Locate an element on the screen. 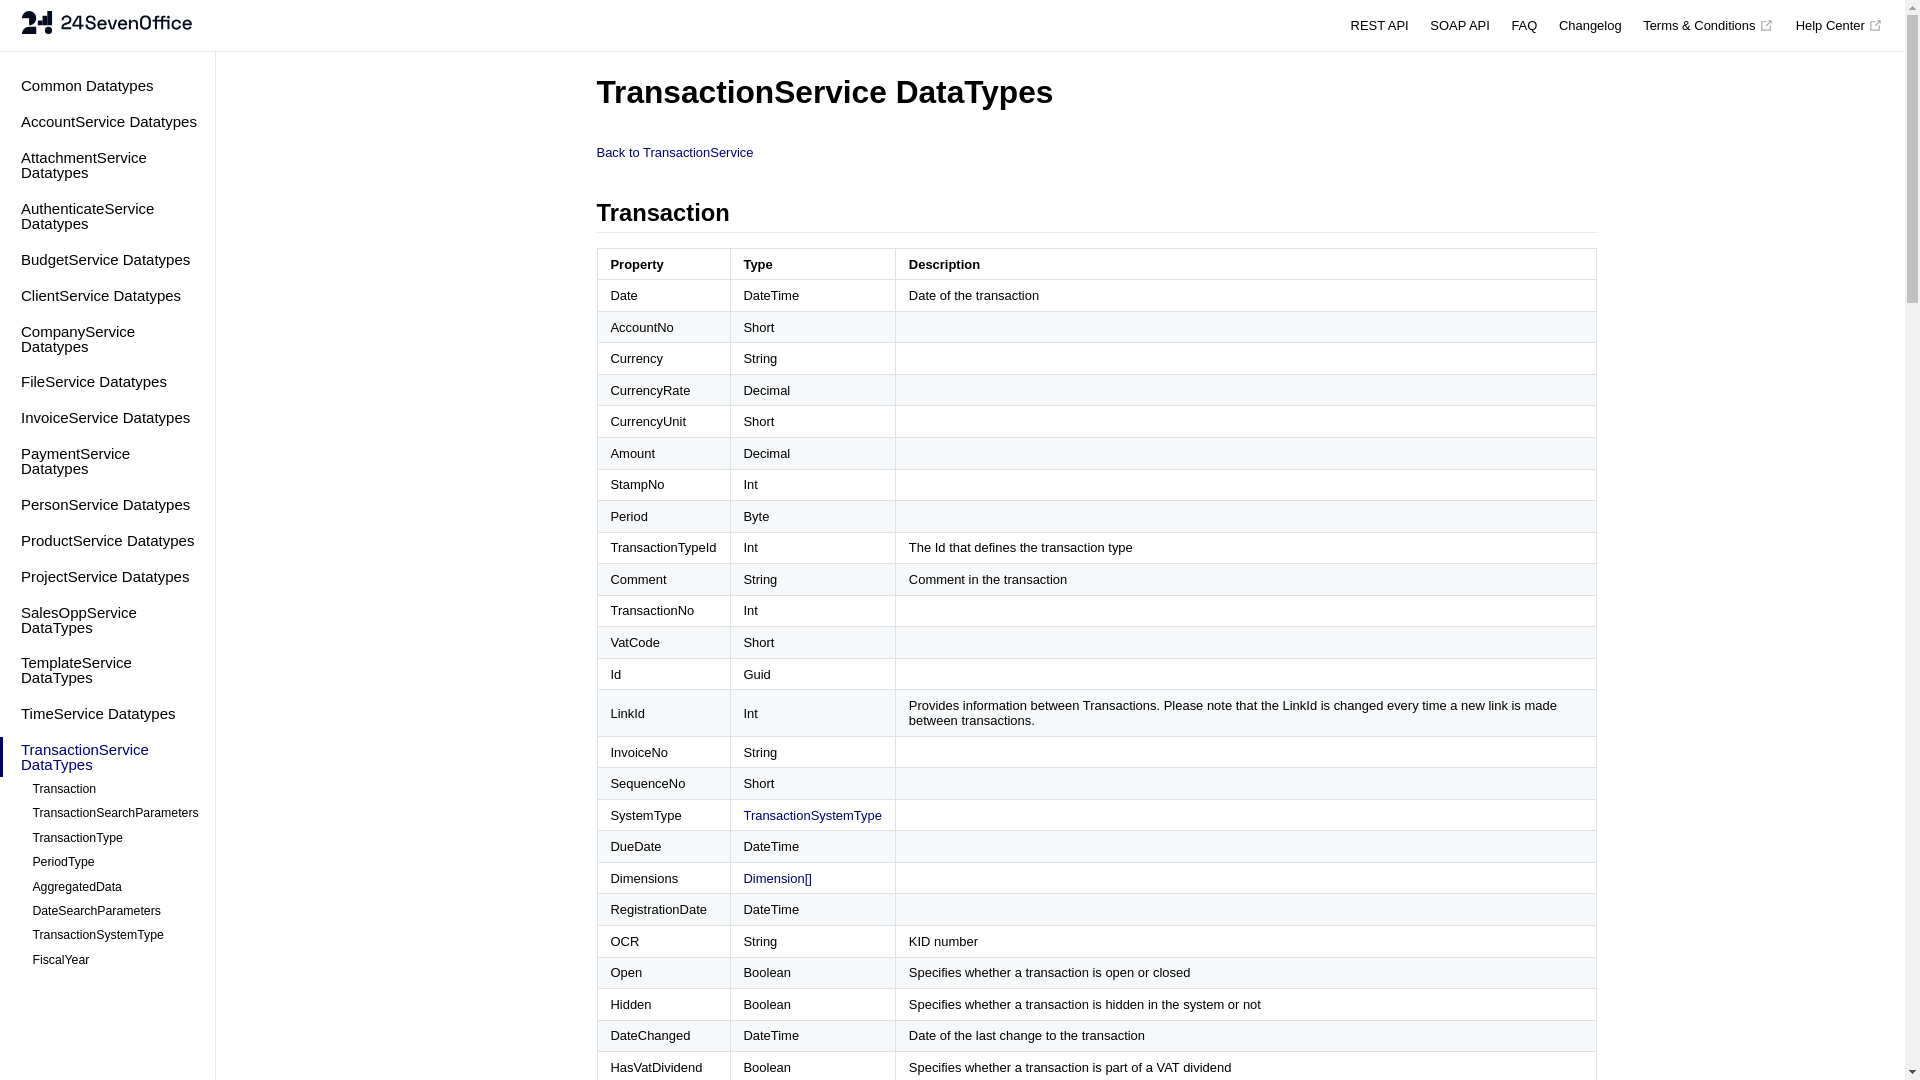  SalesOppService DataTypes is located at coordinates (108, 620).